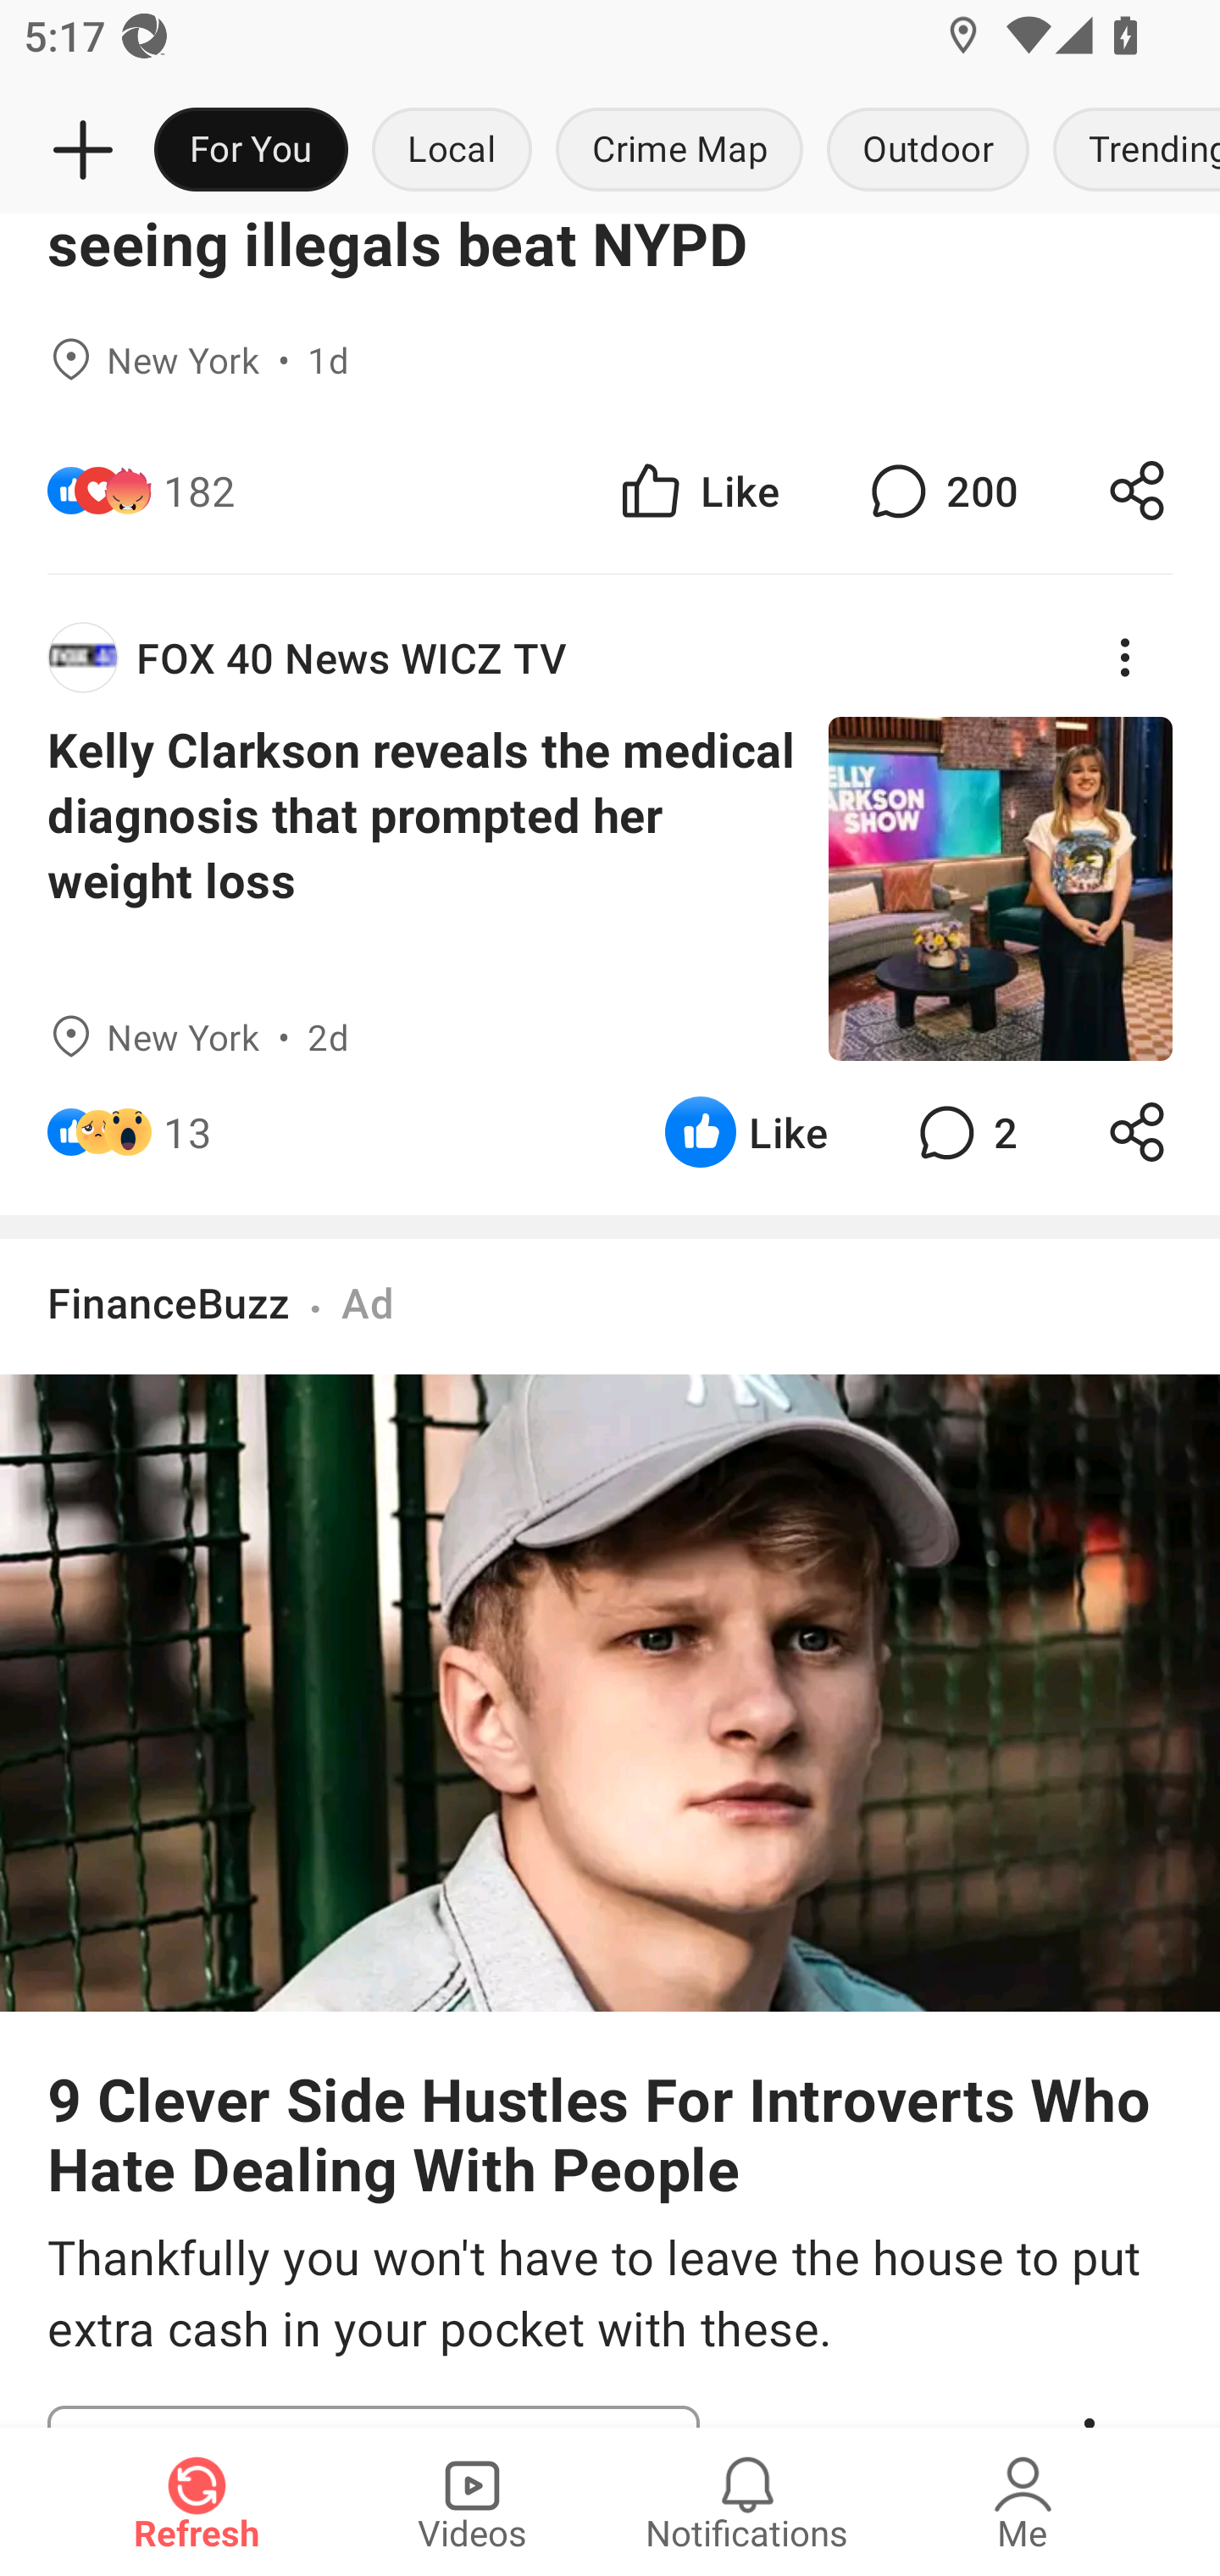  Describe the element at coordinates (940, 490) in the screenshot. I see `200` at that location.